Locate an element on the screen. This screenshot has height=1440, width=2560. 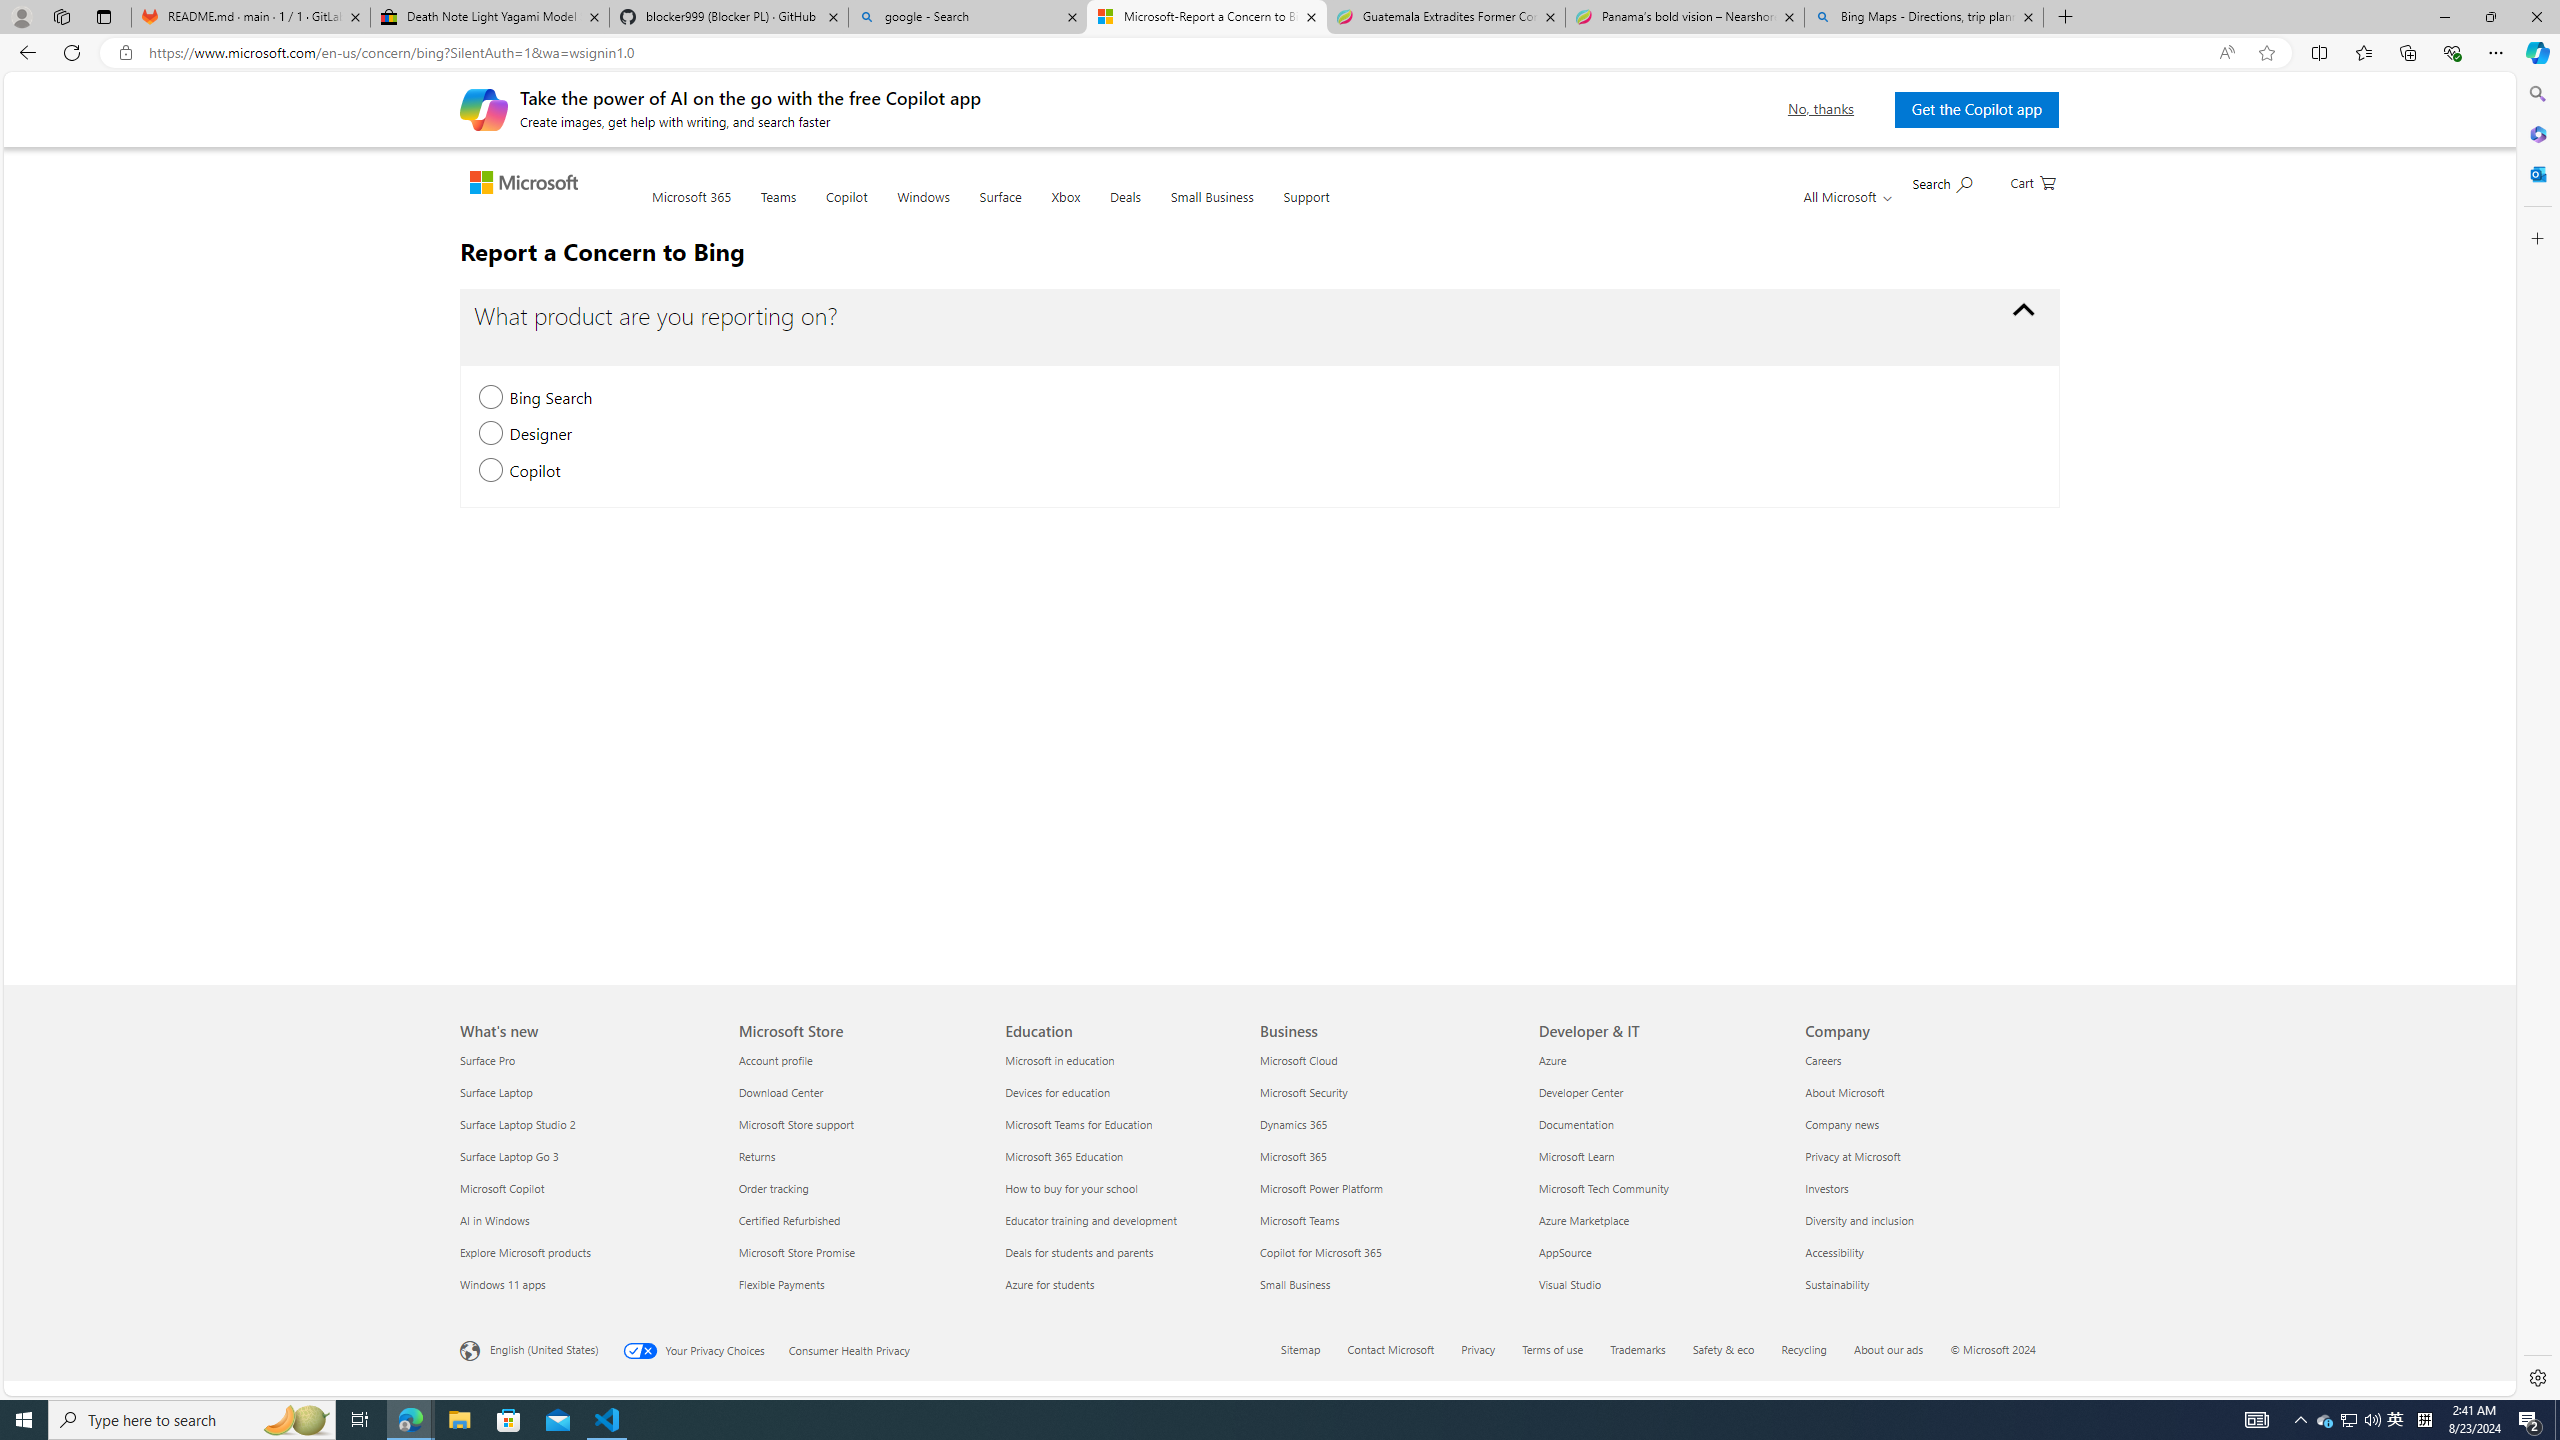
Microsoft Store Promise is located at coordinates (860, 1252).